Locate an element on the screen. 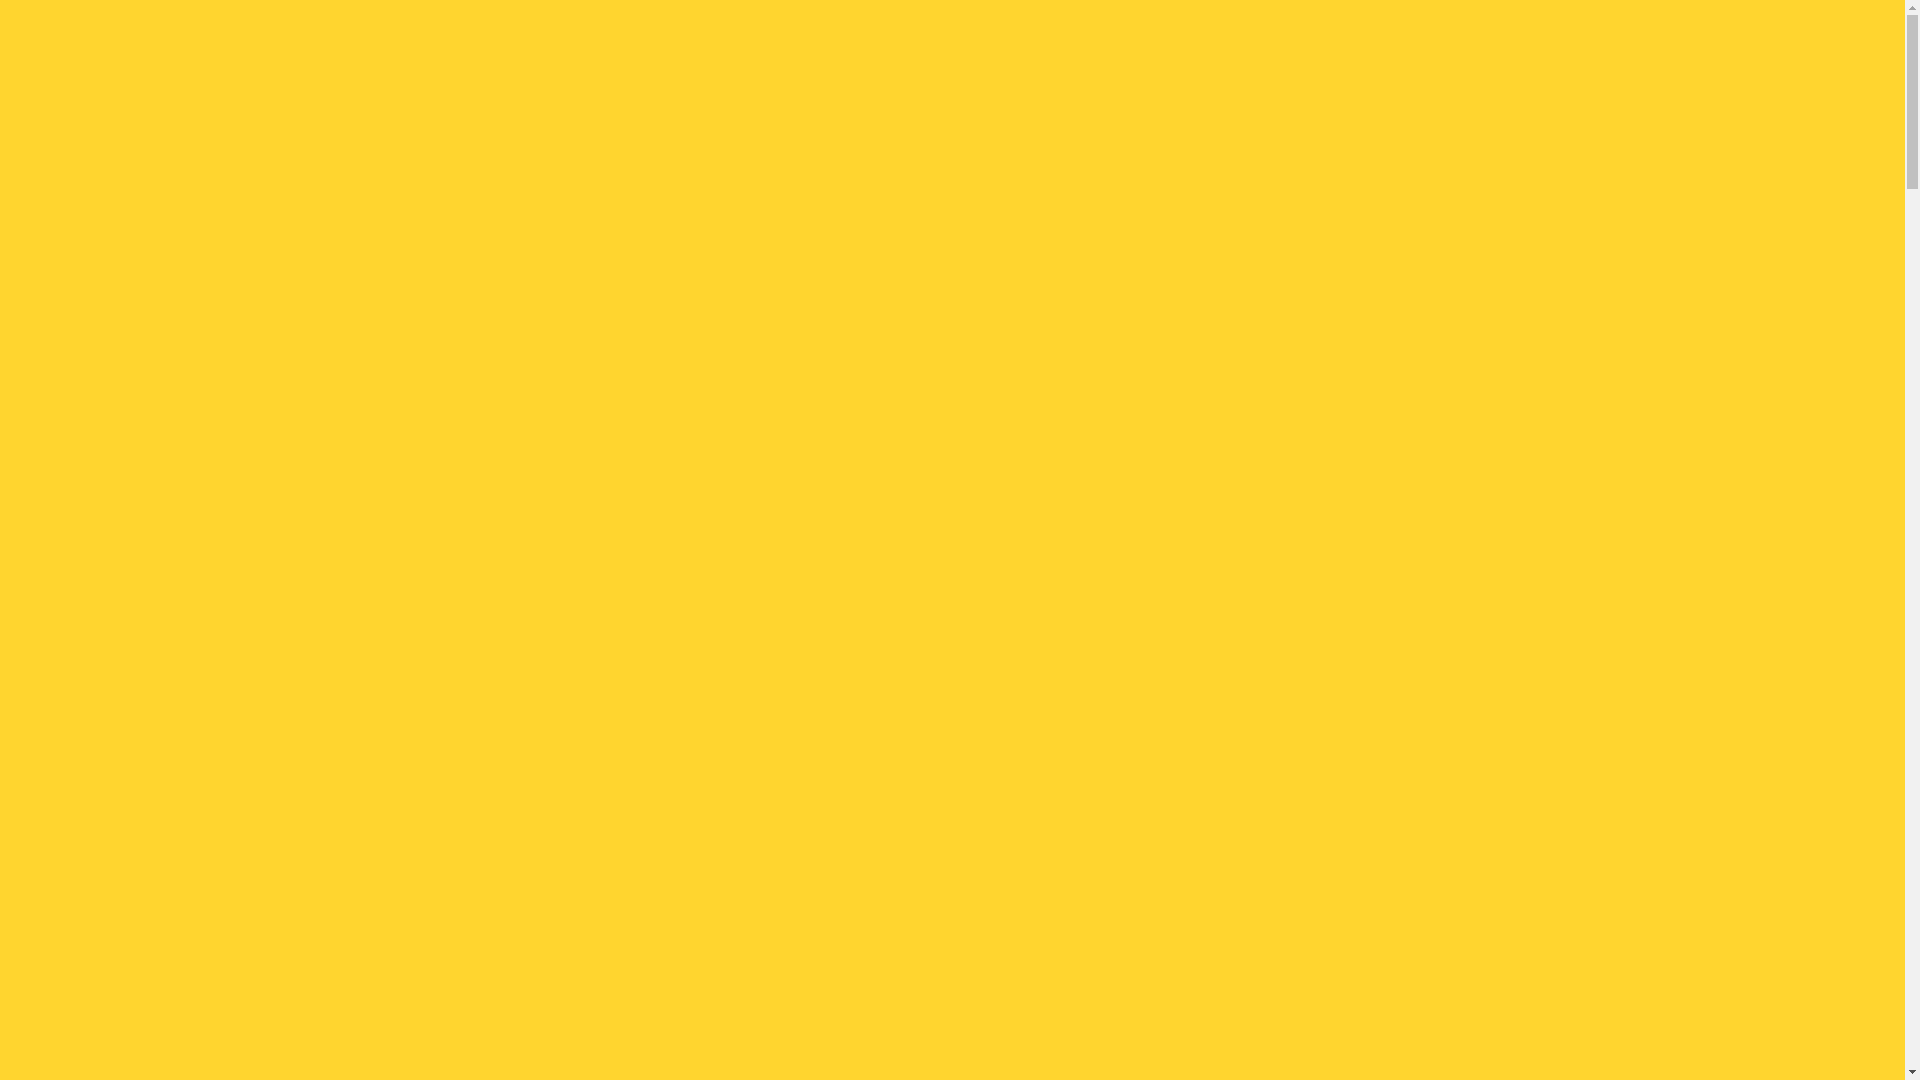 The width and height of the screenshot is (1920, 1080). Advertisement is located at coordinates (945, 420).